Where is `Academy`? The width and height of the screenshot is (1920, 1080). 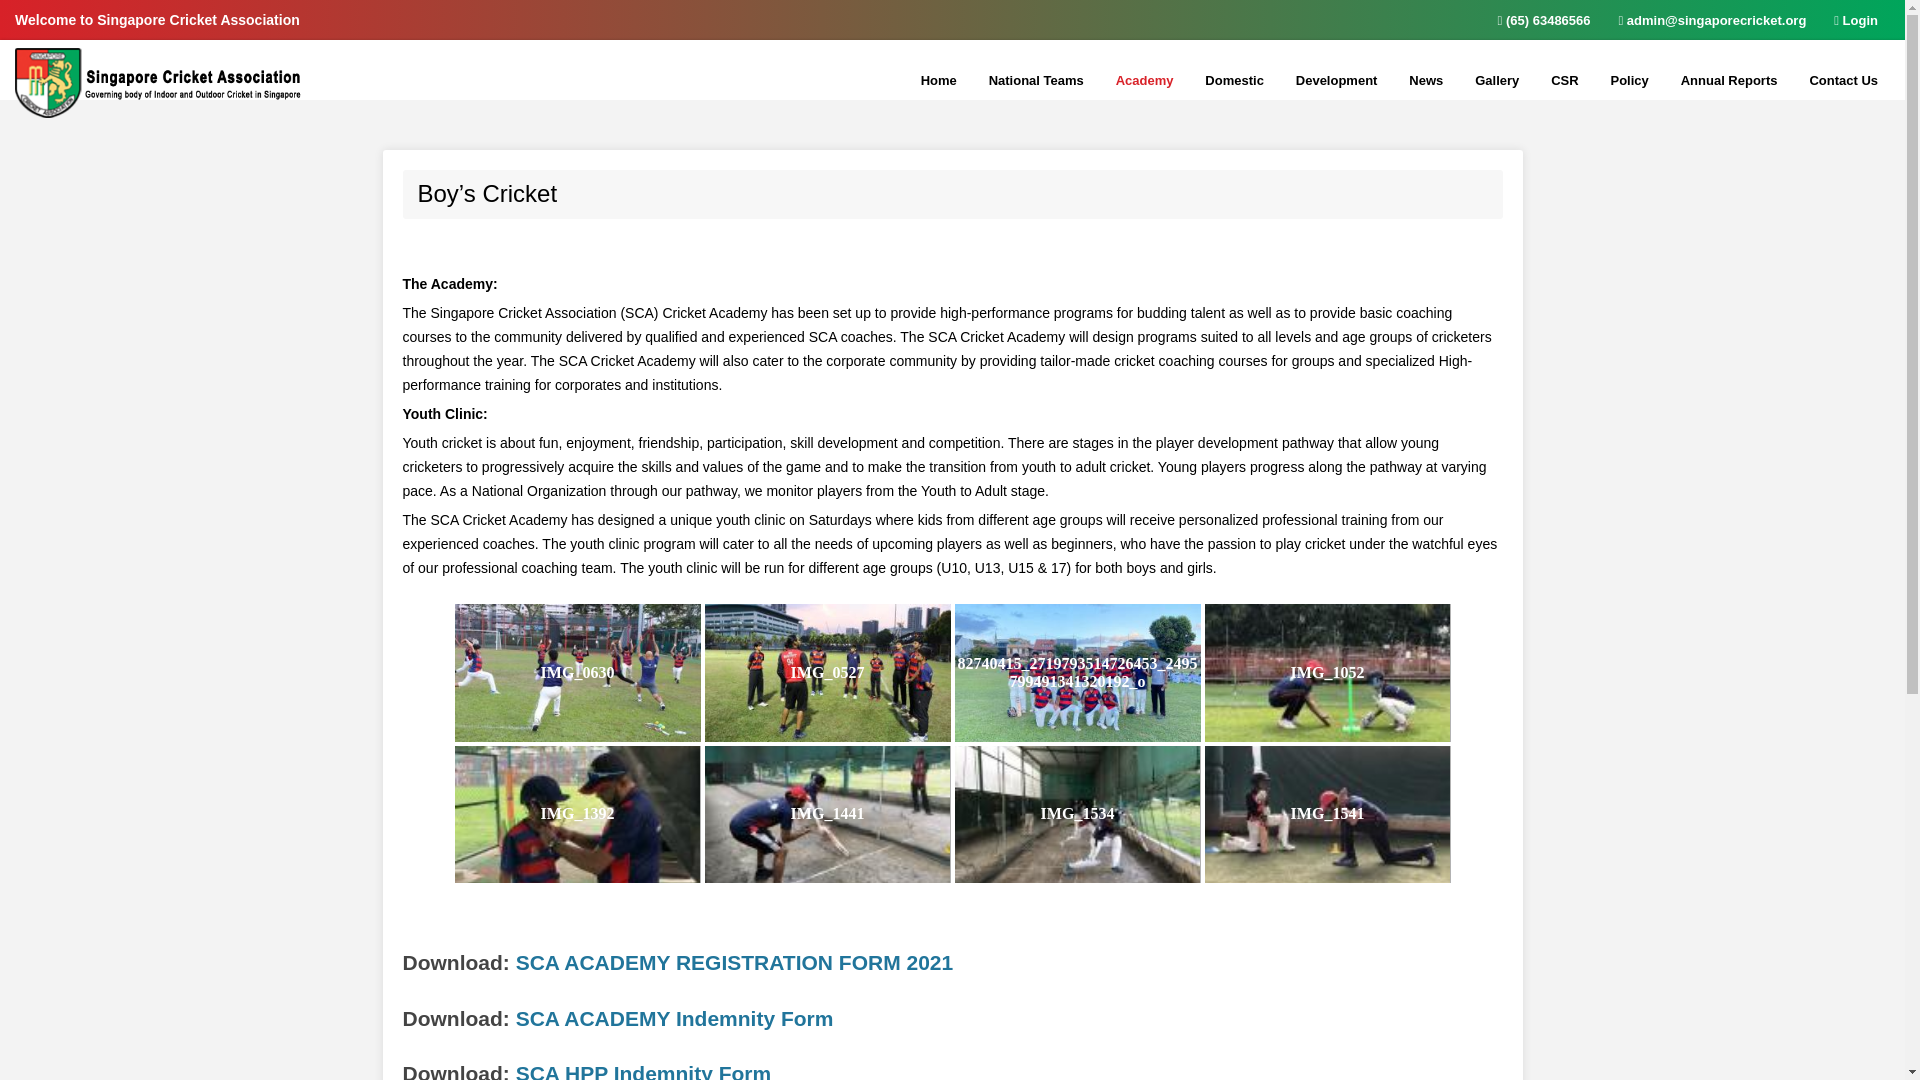 Academy is located at coordinates (1145, 81).